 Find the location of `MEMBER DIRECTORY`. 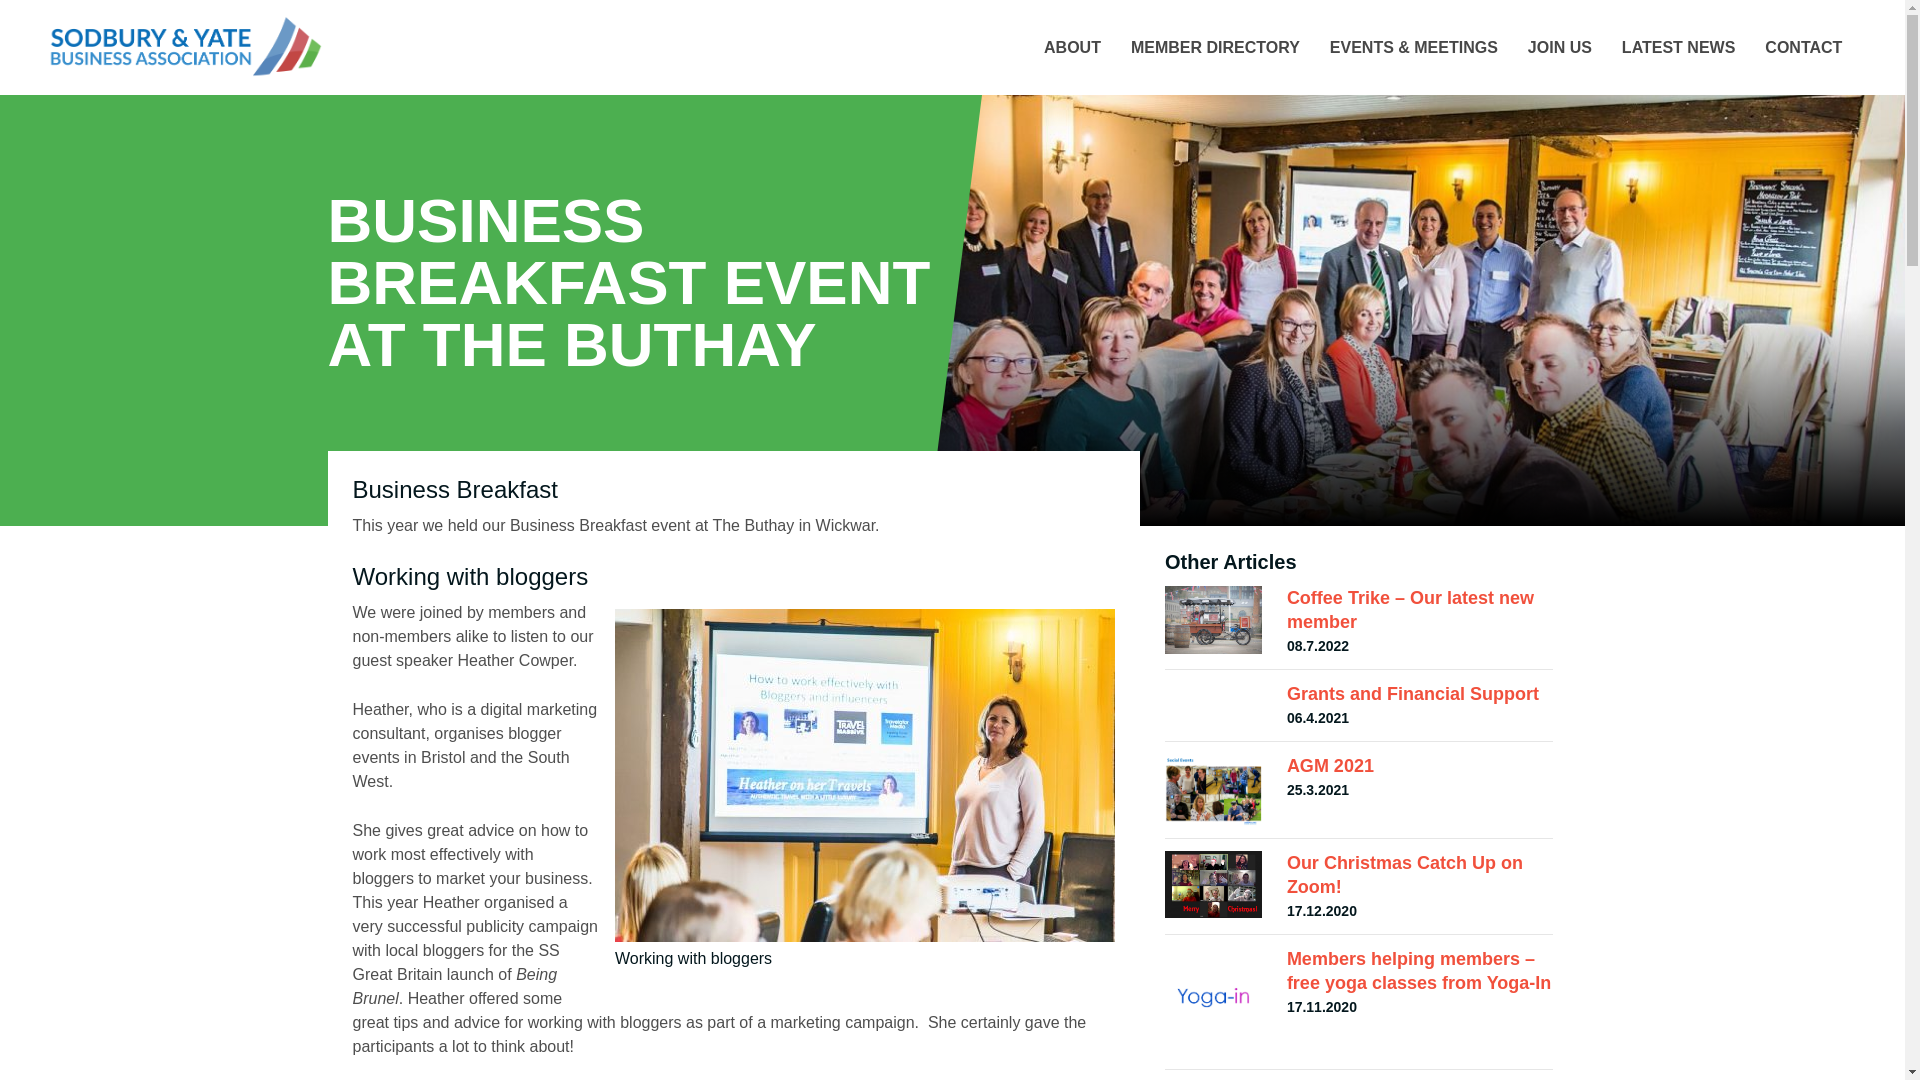

MEMBER DIRECTORY is located at coordinates (1215, 48).